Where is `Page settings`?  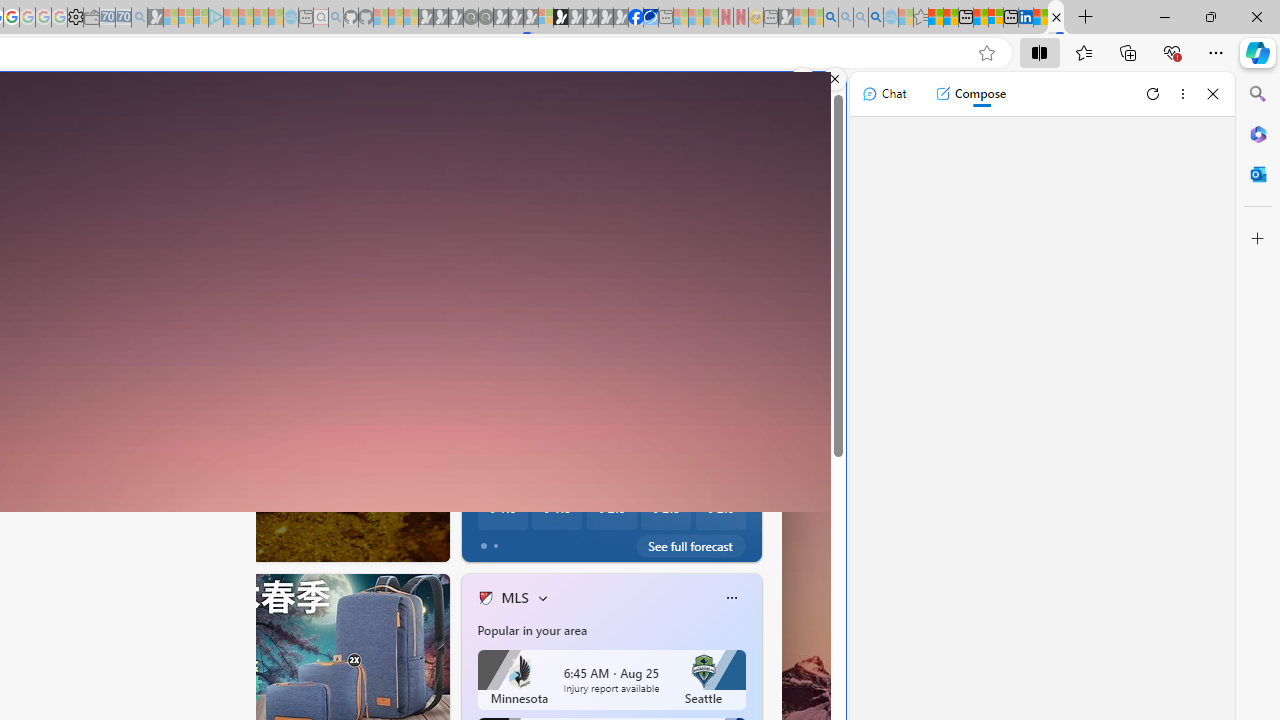
Page settings is located at coordinates (786, 104).